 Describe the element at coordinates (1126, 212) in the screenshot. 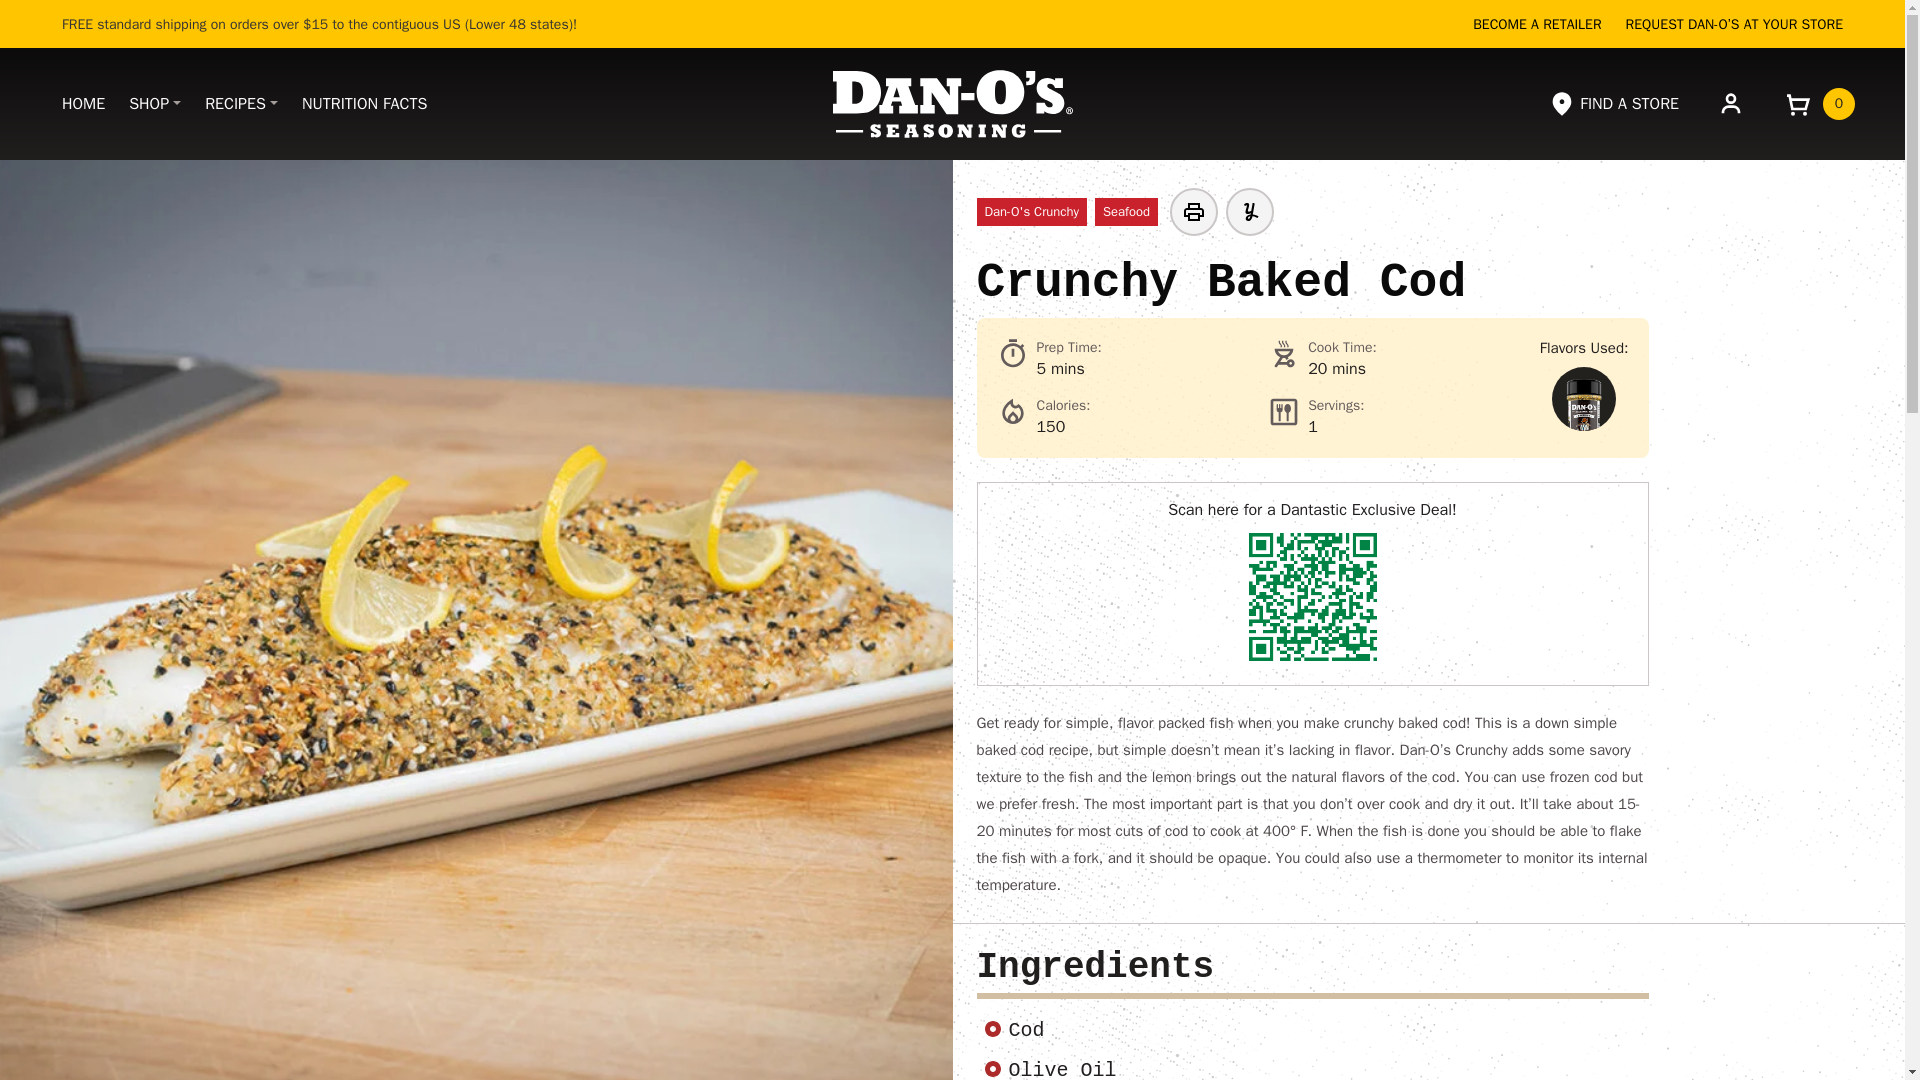

I see `Seafood` at that location.